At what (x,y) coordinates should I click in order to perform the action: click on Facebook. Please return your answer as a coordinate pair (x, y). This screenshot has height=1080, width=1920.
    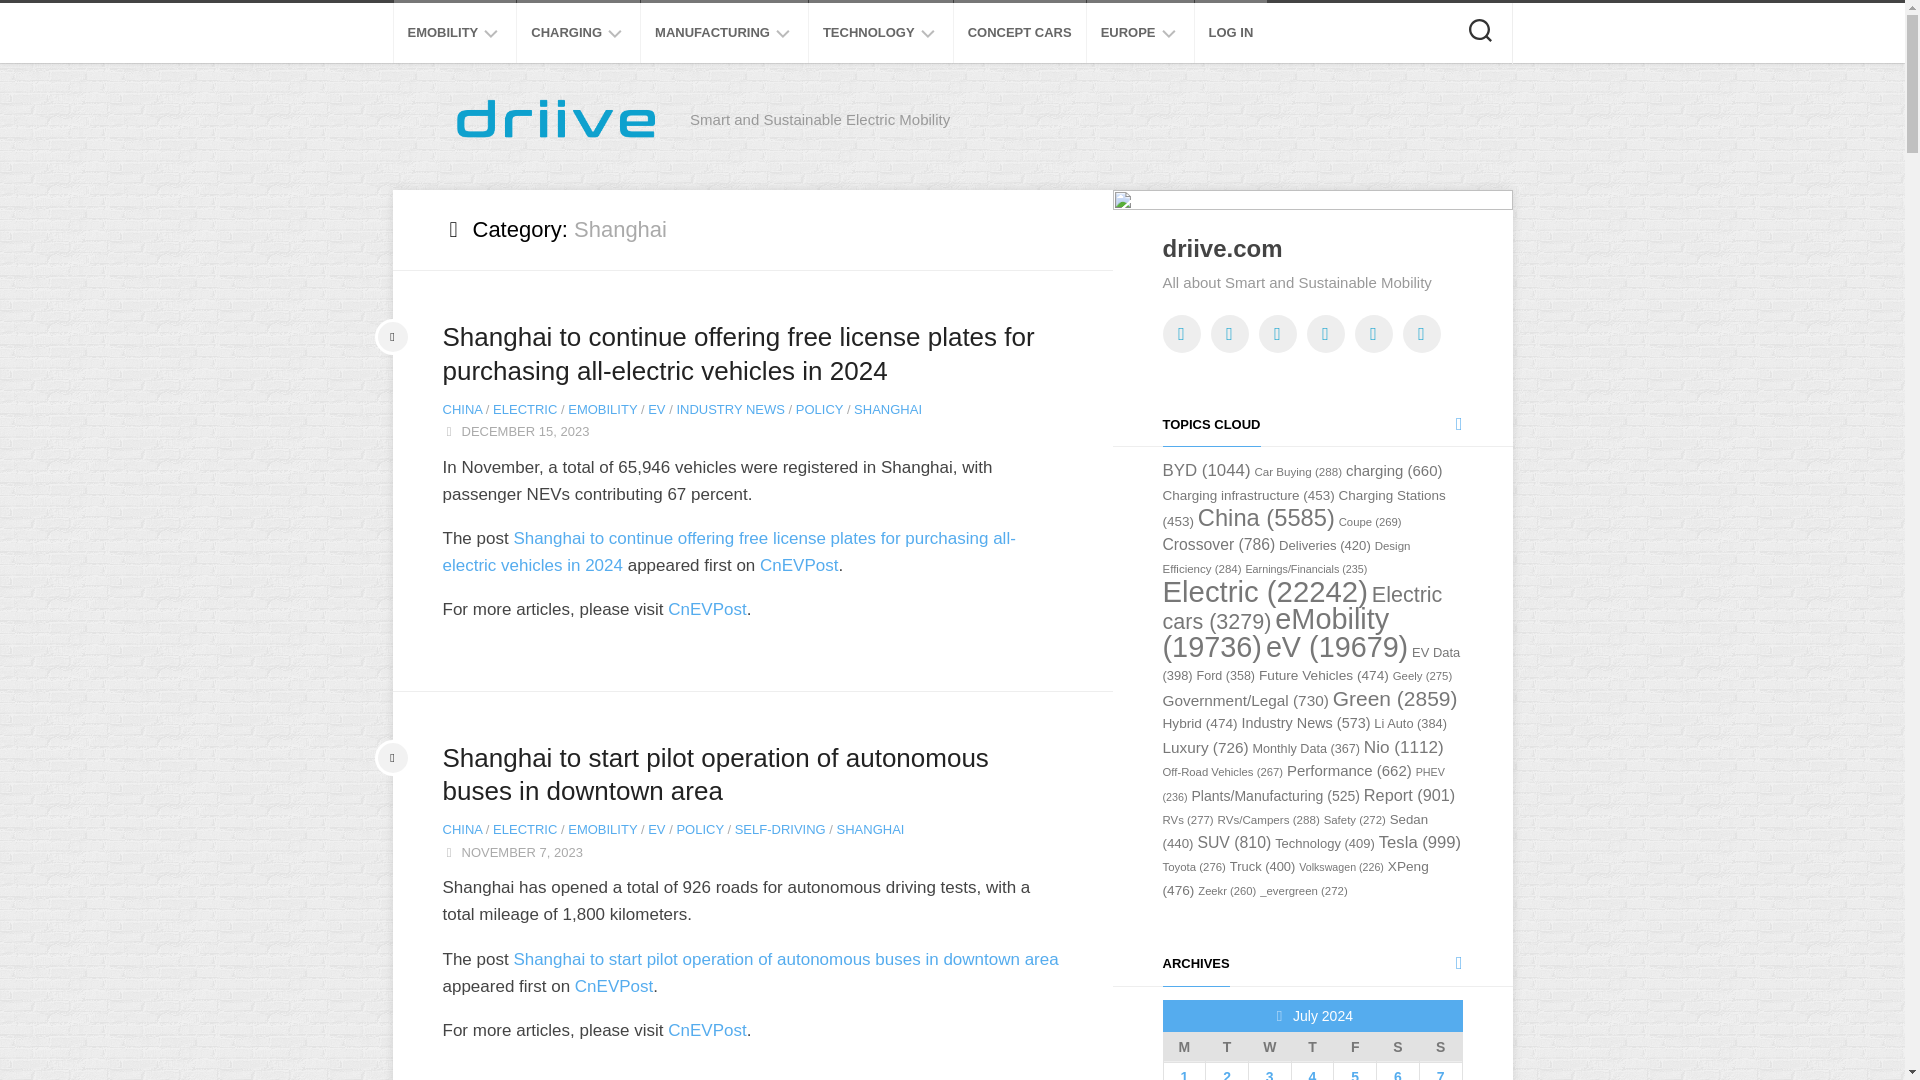
    Looking at the image, I should click on (1228, 333).